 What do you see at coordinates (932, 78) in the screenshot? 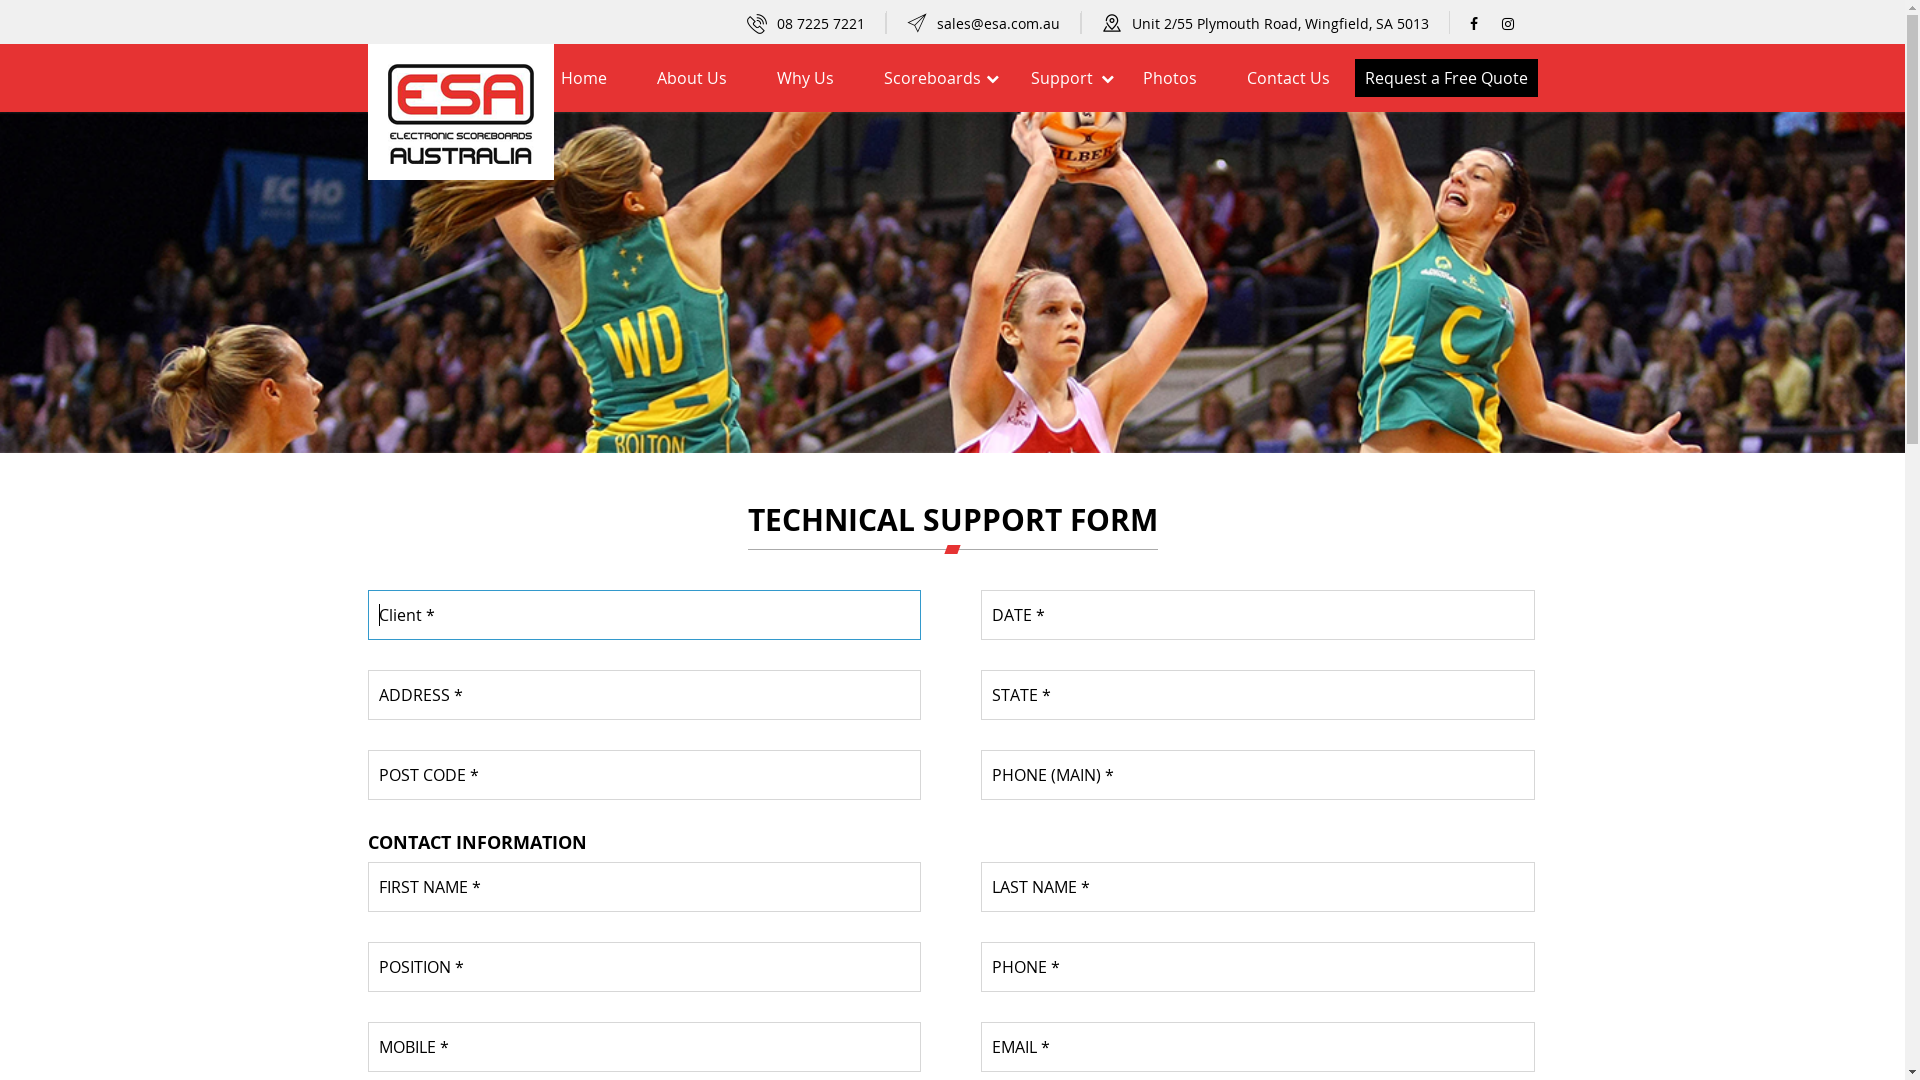
I see `Scoreboards` at bounding box center [932, 78].